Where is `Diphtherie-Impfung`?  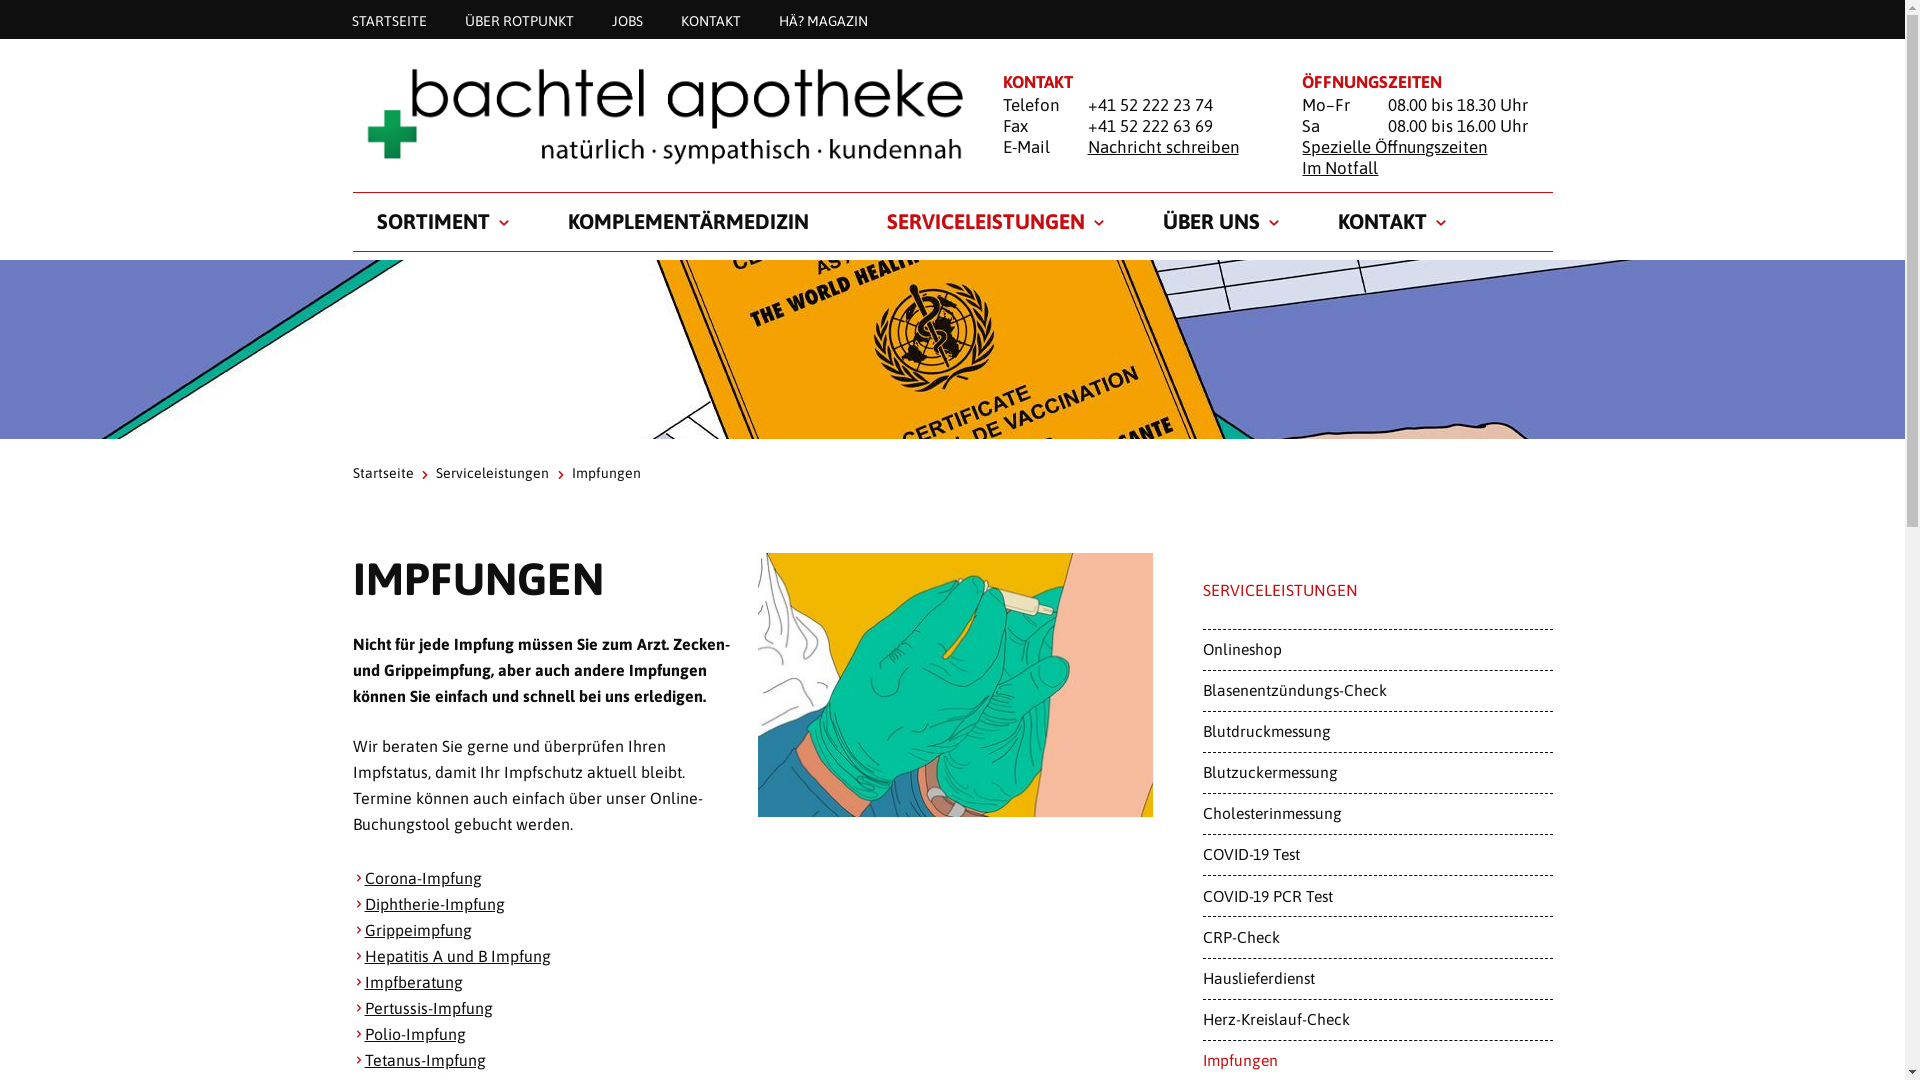
Diphtherie-Impfung is located at coordinates (434, 904).